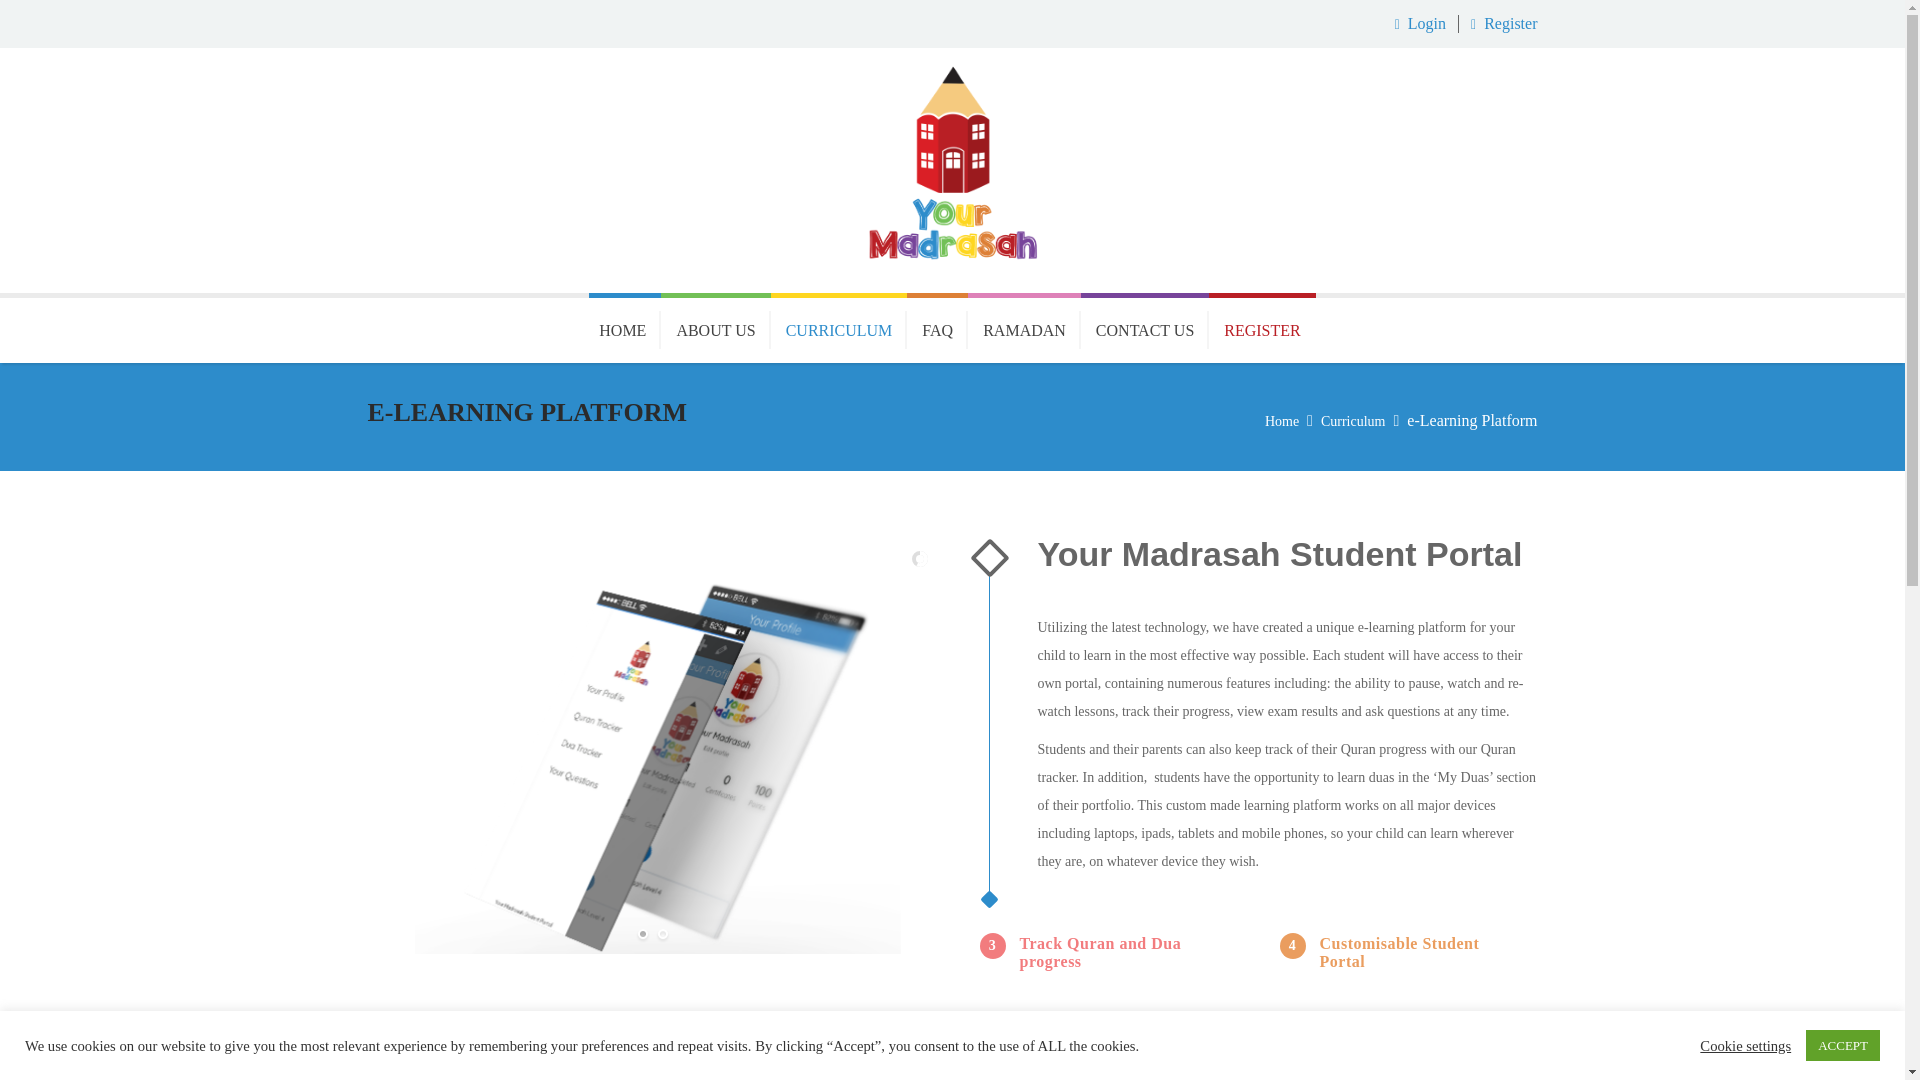 The width and height of the screenshot is (1920, 1080). I want to click on Home, so click(1282, 420).